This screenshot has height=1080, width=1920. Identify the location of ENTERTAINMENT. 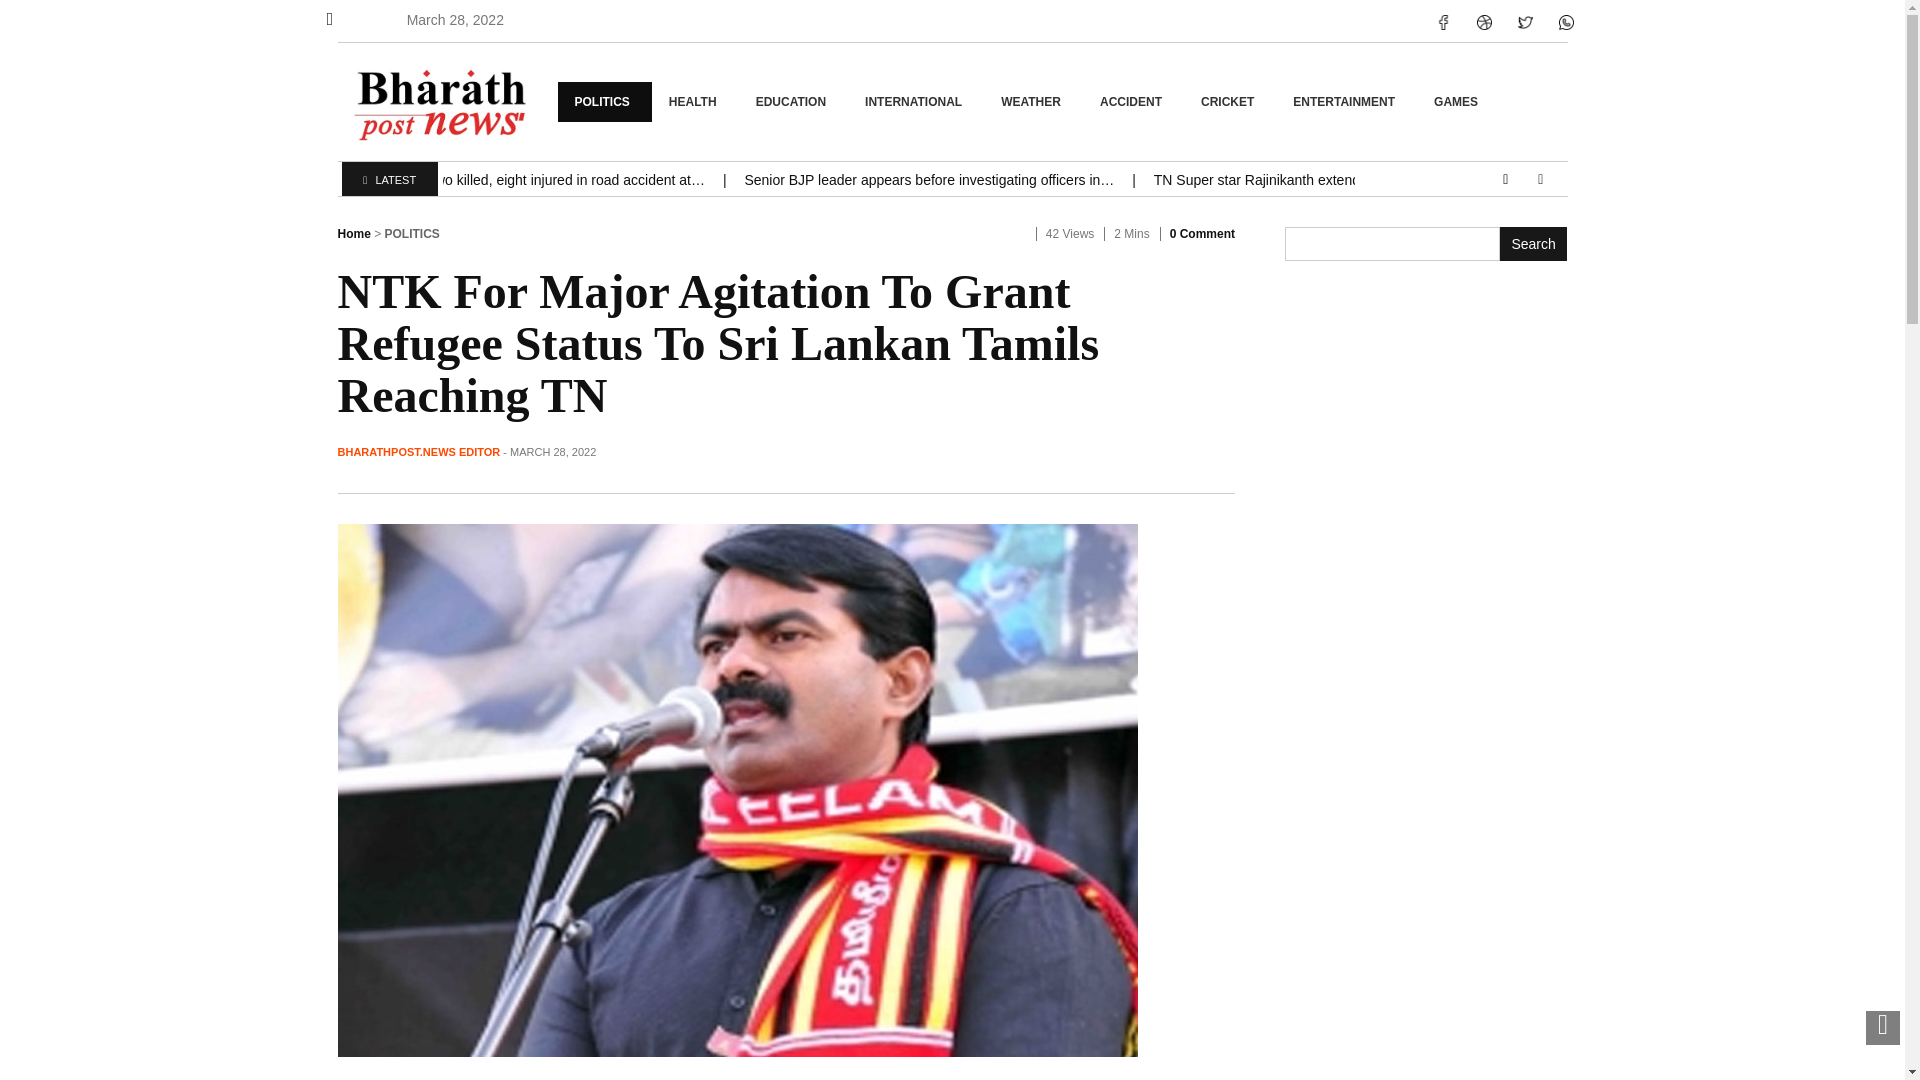
(1346, 102).